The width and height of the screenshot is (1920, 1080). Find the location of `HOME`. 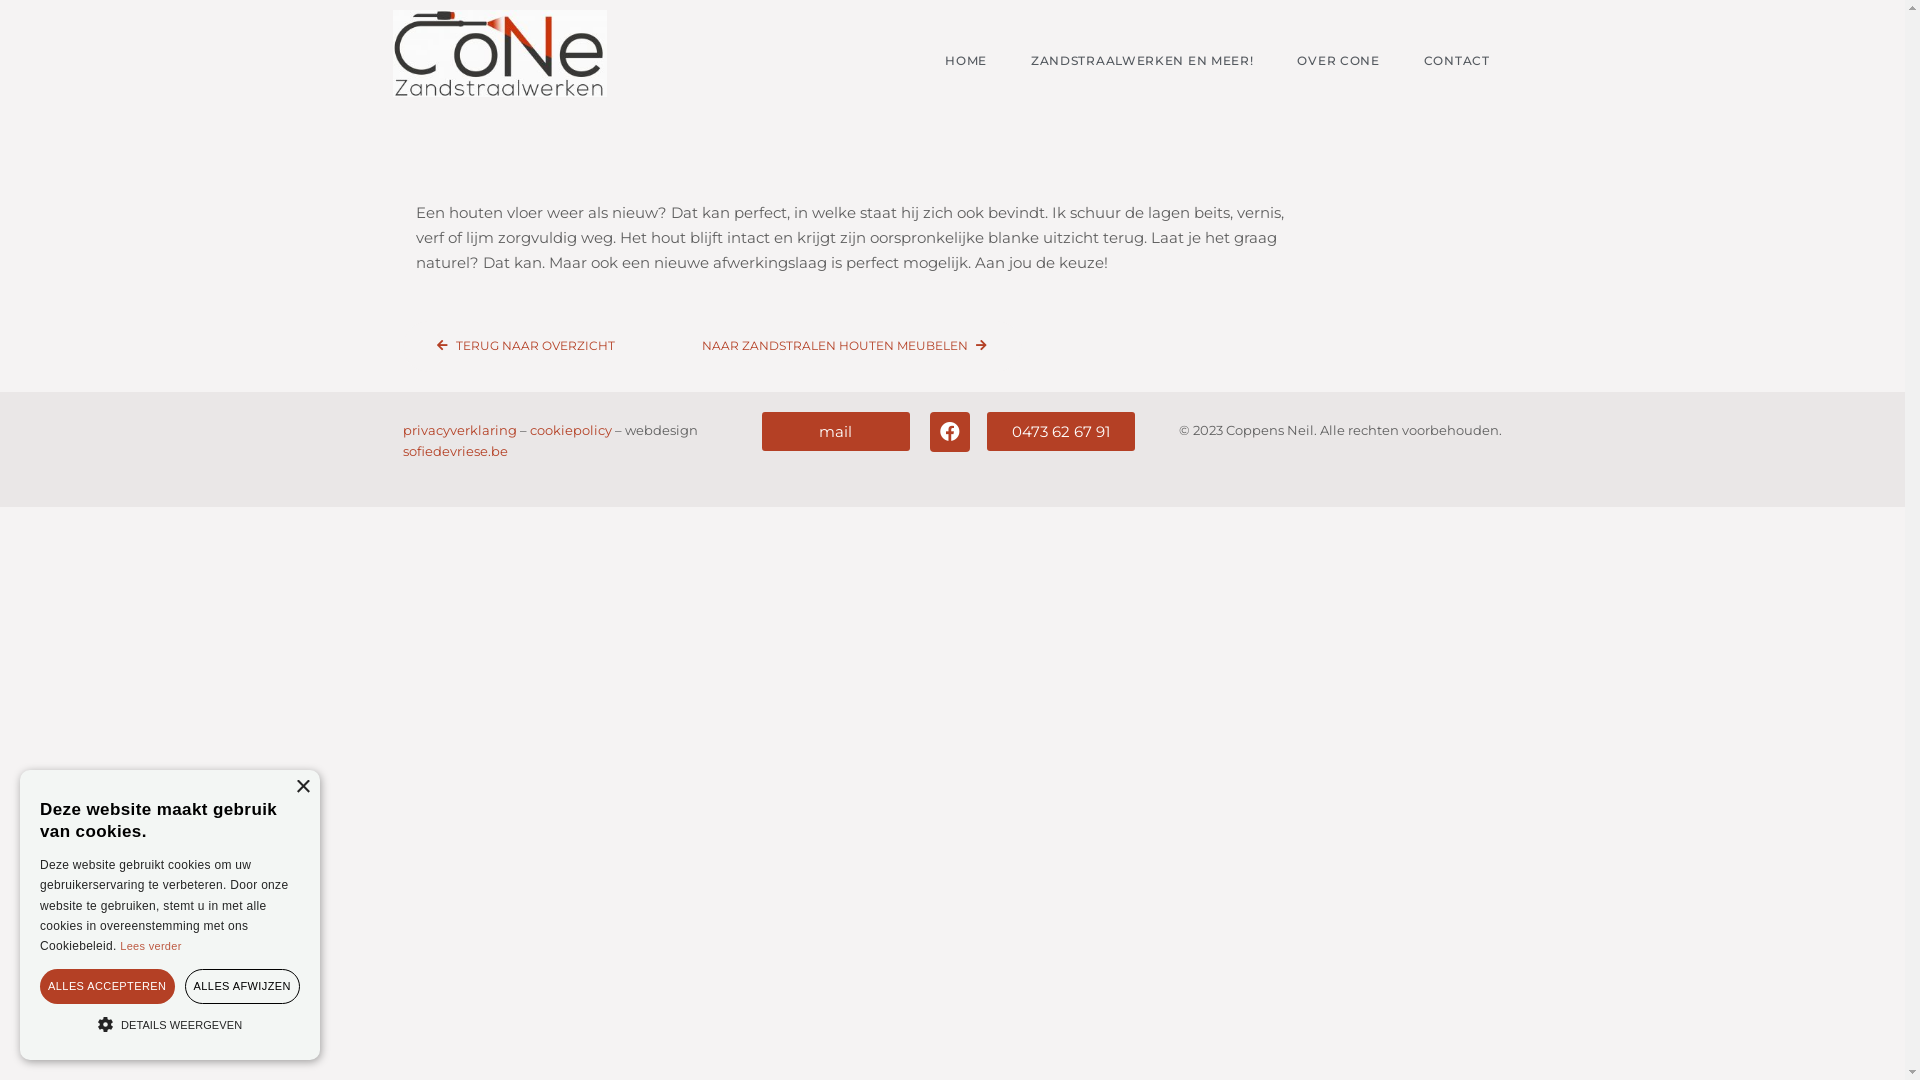

HOME is located at coordinates (966, 61).